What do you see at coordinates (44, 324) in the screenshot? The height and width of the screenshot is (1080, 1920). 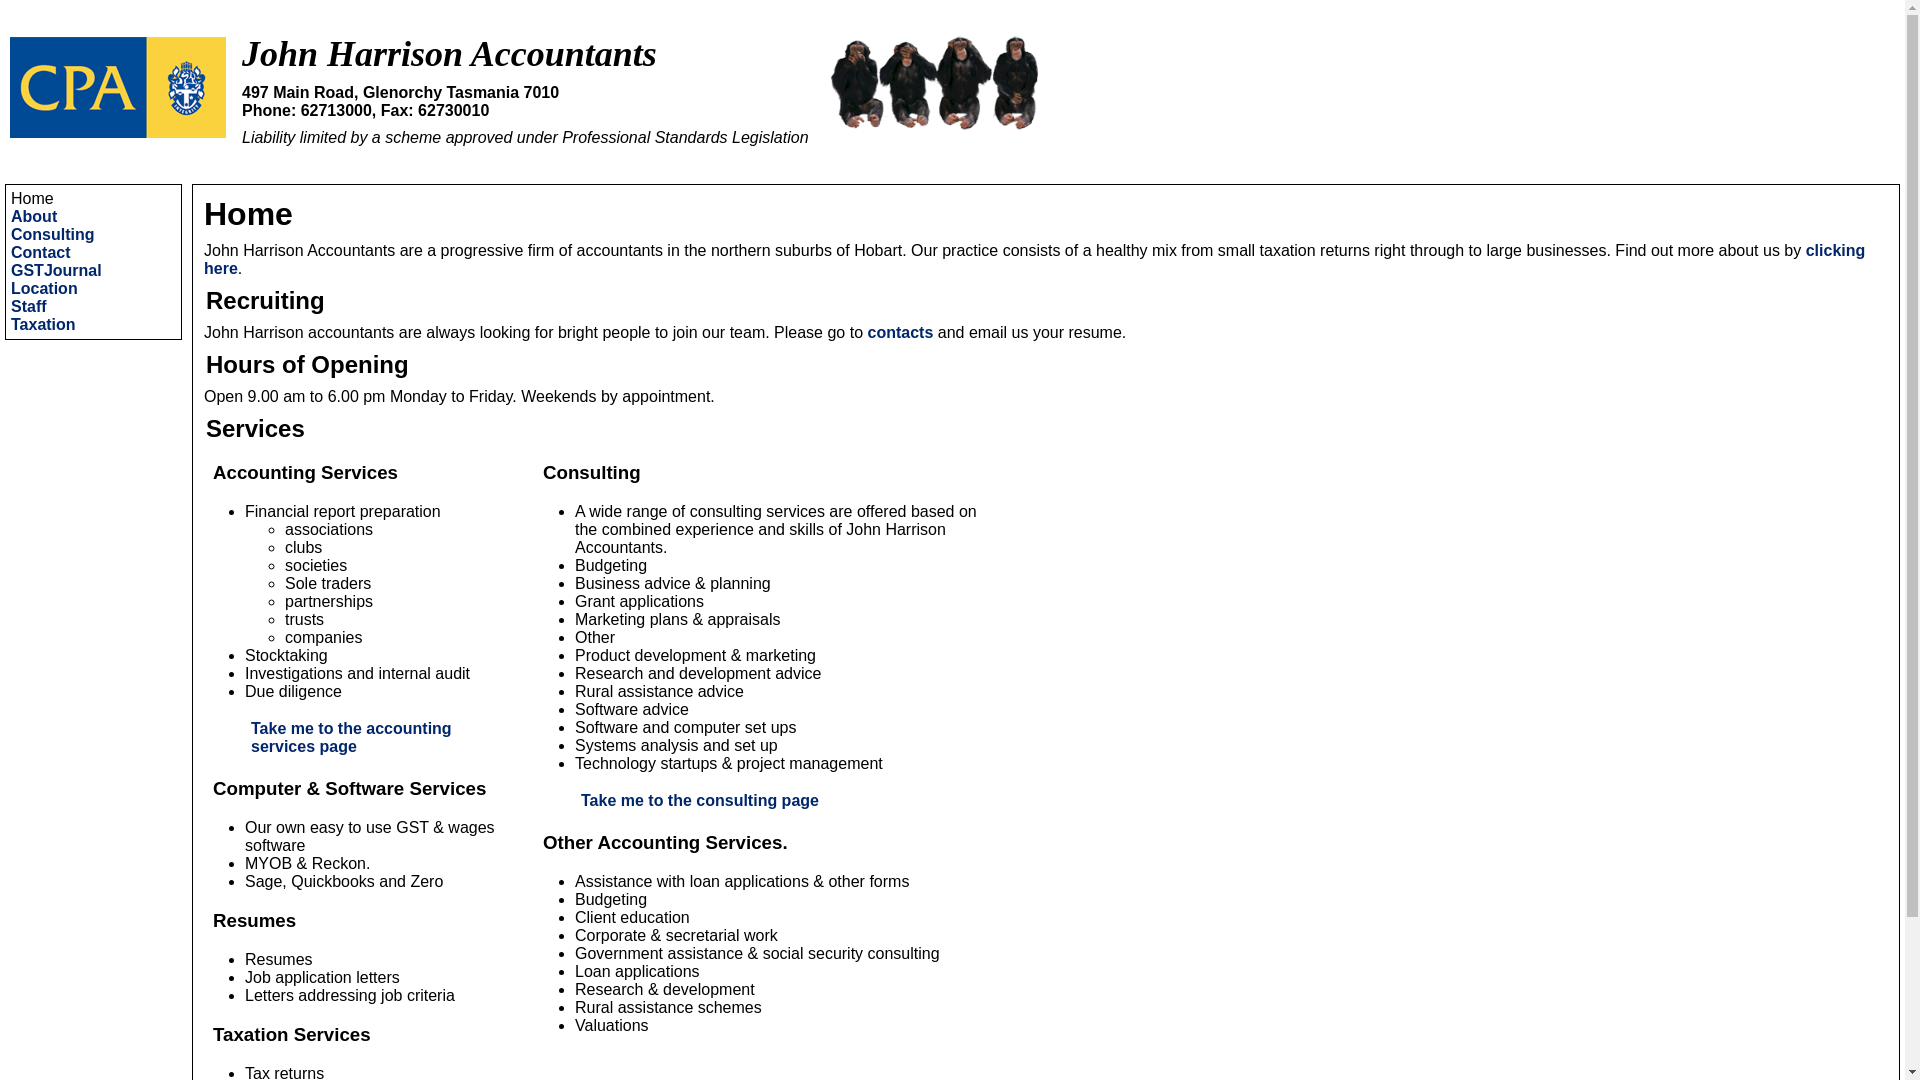 I see `Taxation` at bounding box center [44, 324].